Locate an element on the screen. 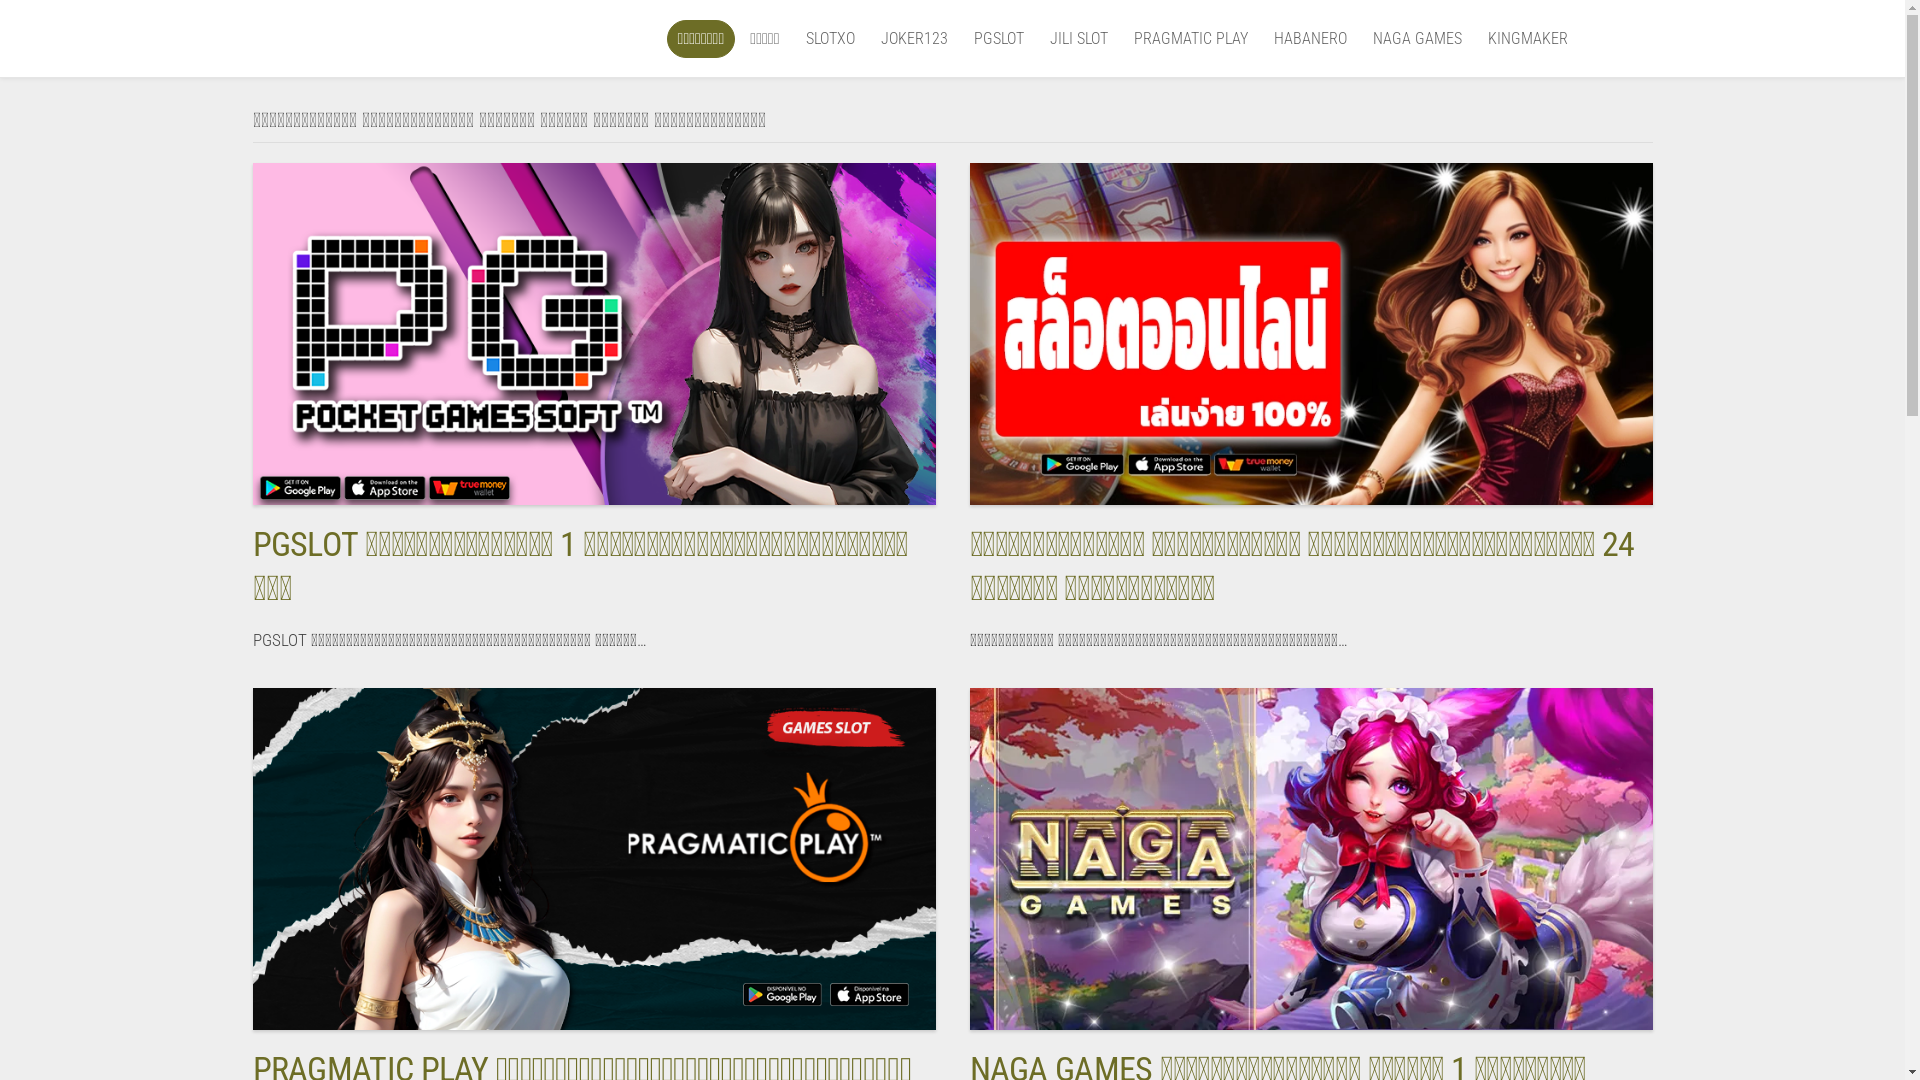 The image size is (1920, 1080). KINGMAKER is located at coordinates (1528, 39).